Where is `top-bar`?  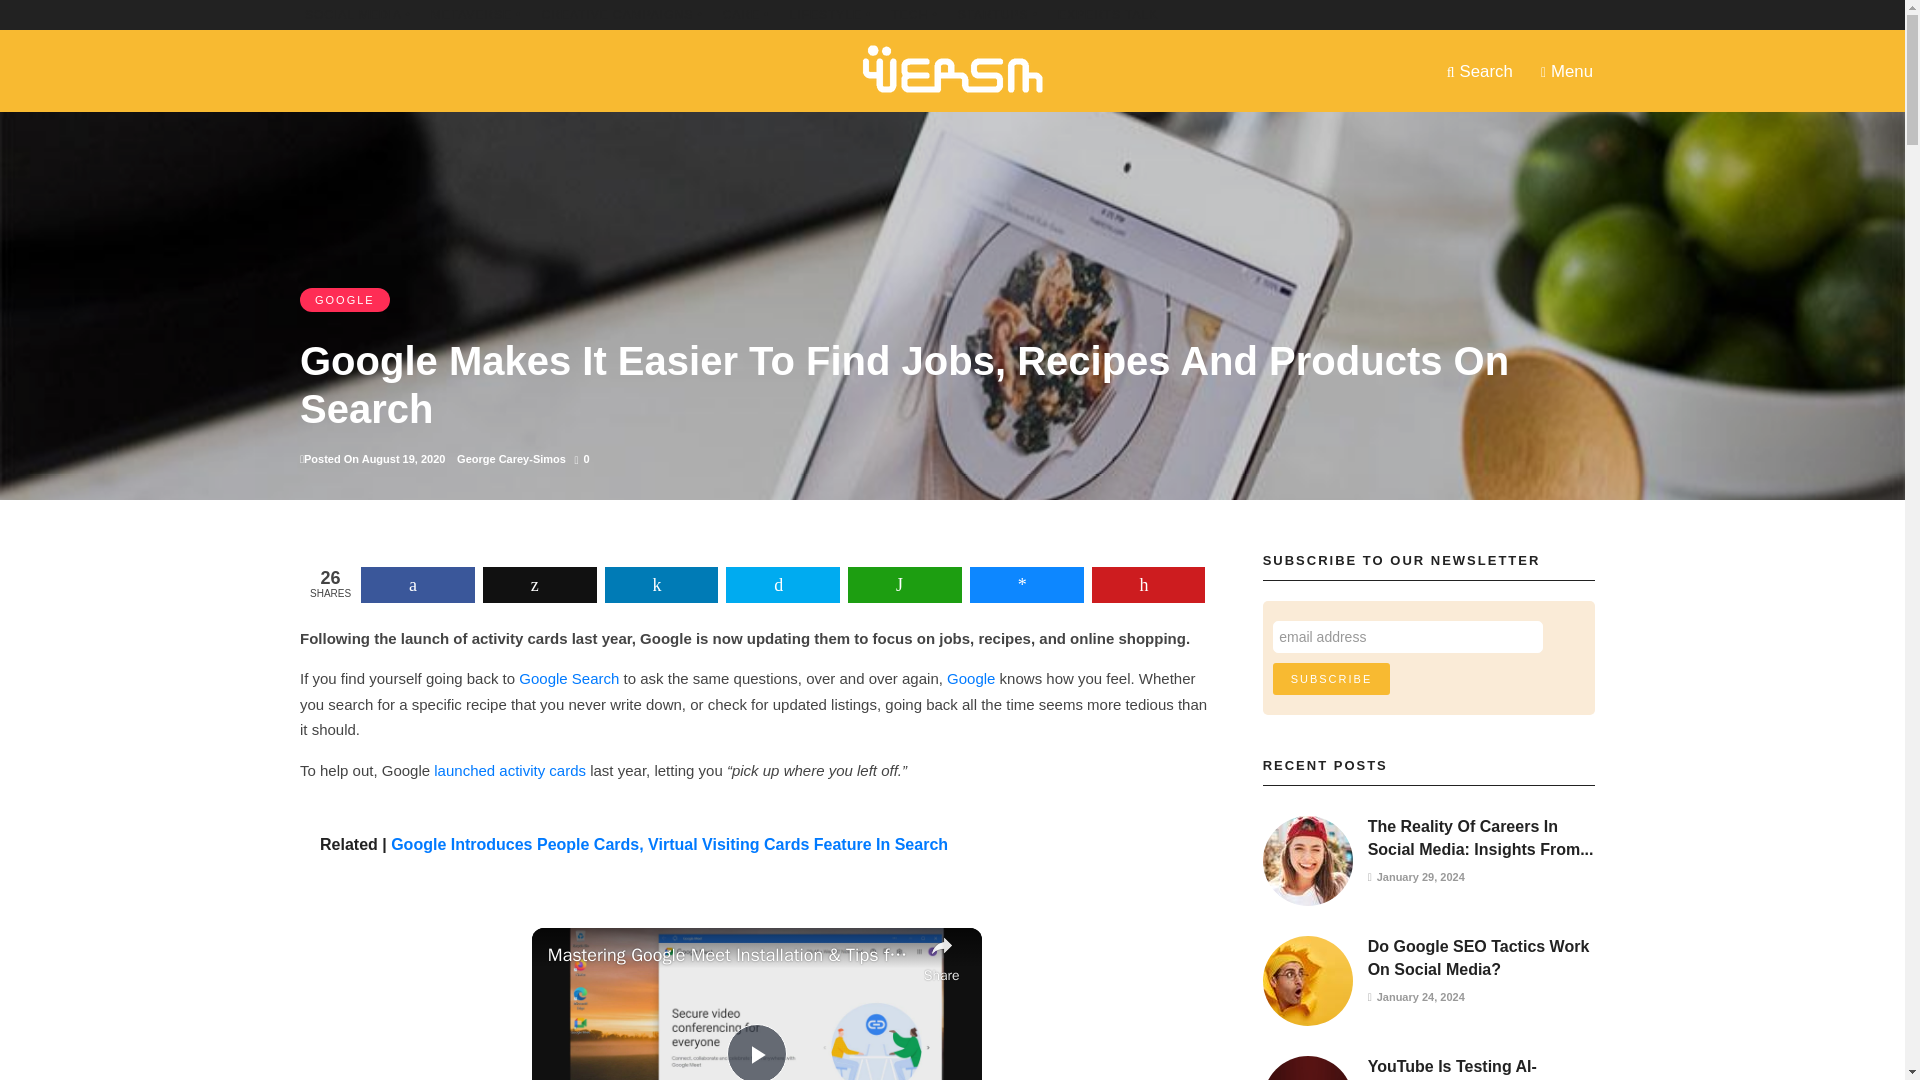 top-bar is located at coordinates (830, 14).